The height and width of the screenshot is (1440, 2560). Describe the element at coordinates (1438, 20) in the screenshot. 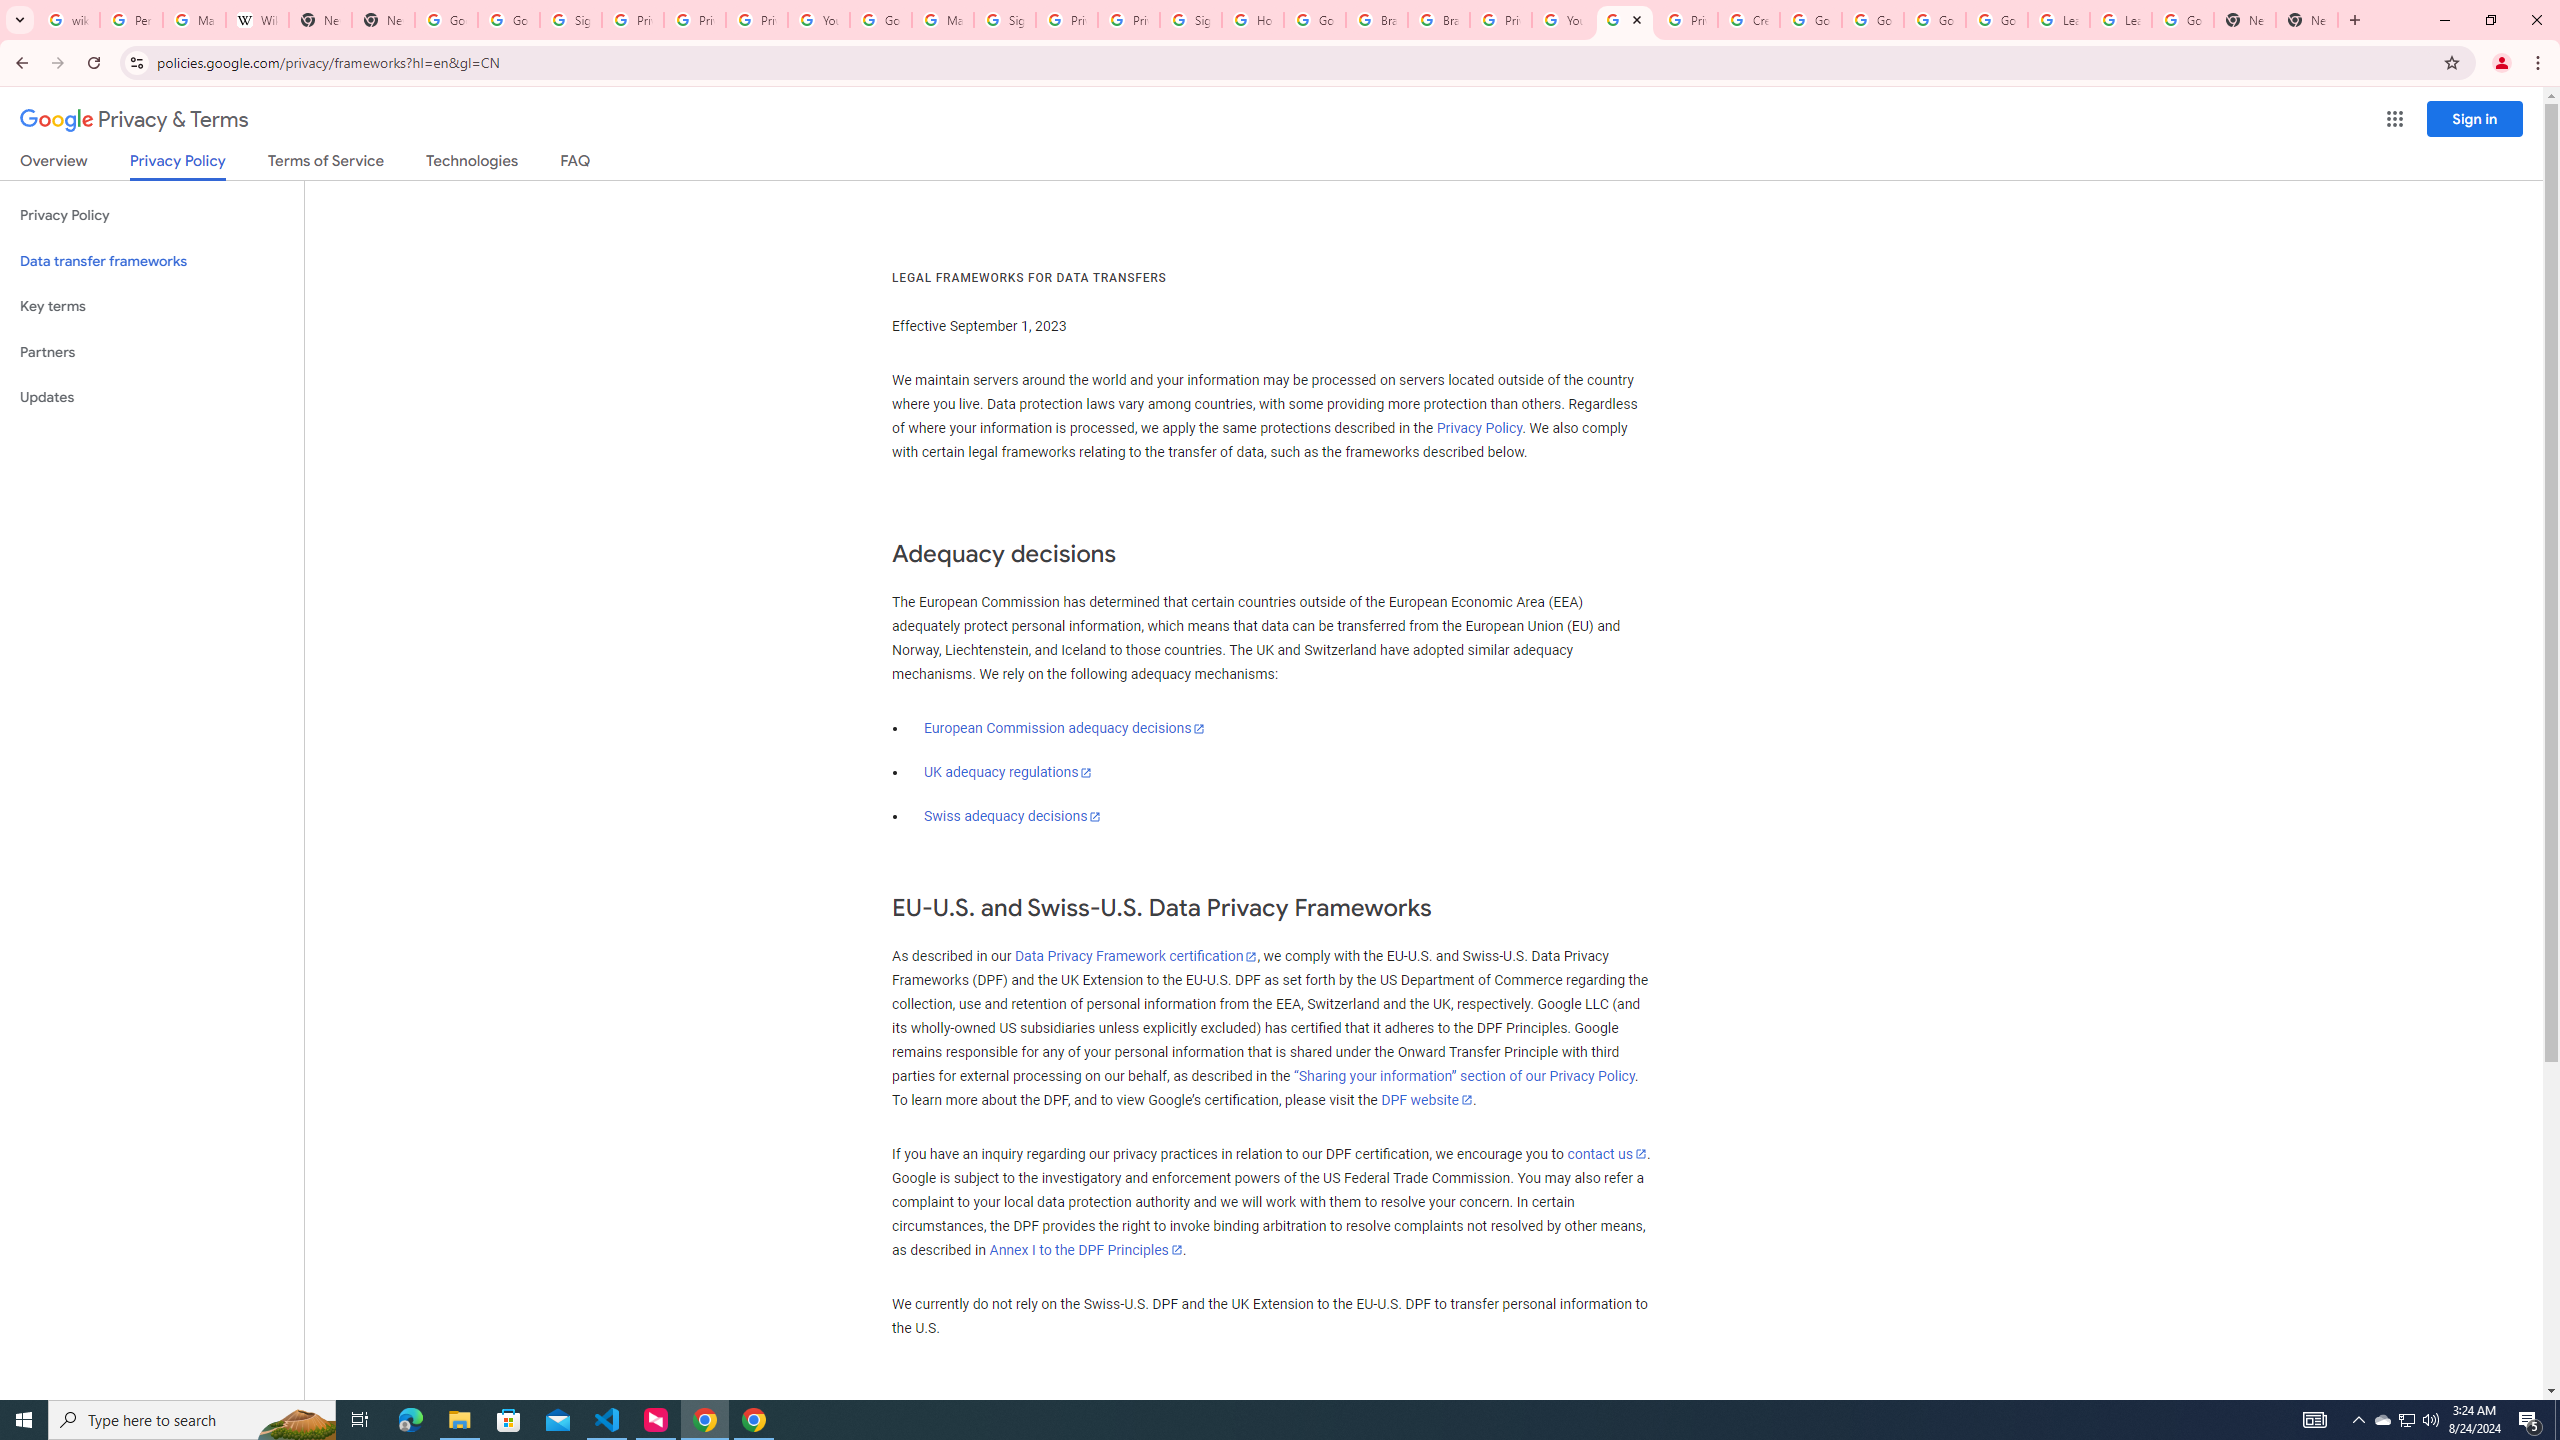

I see `Brand Resource Center` at that location.